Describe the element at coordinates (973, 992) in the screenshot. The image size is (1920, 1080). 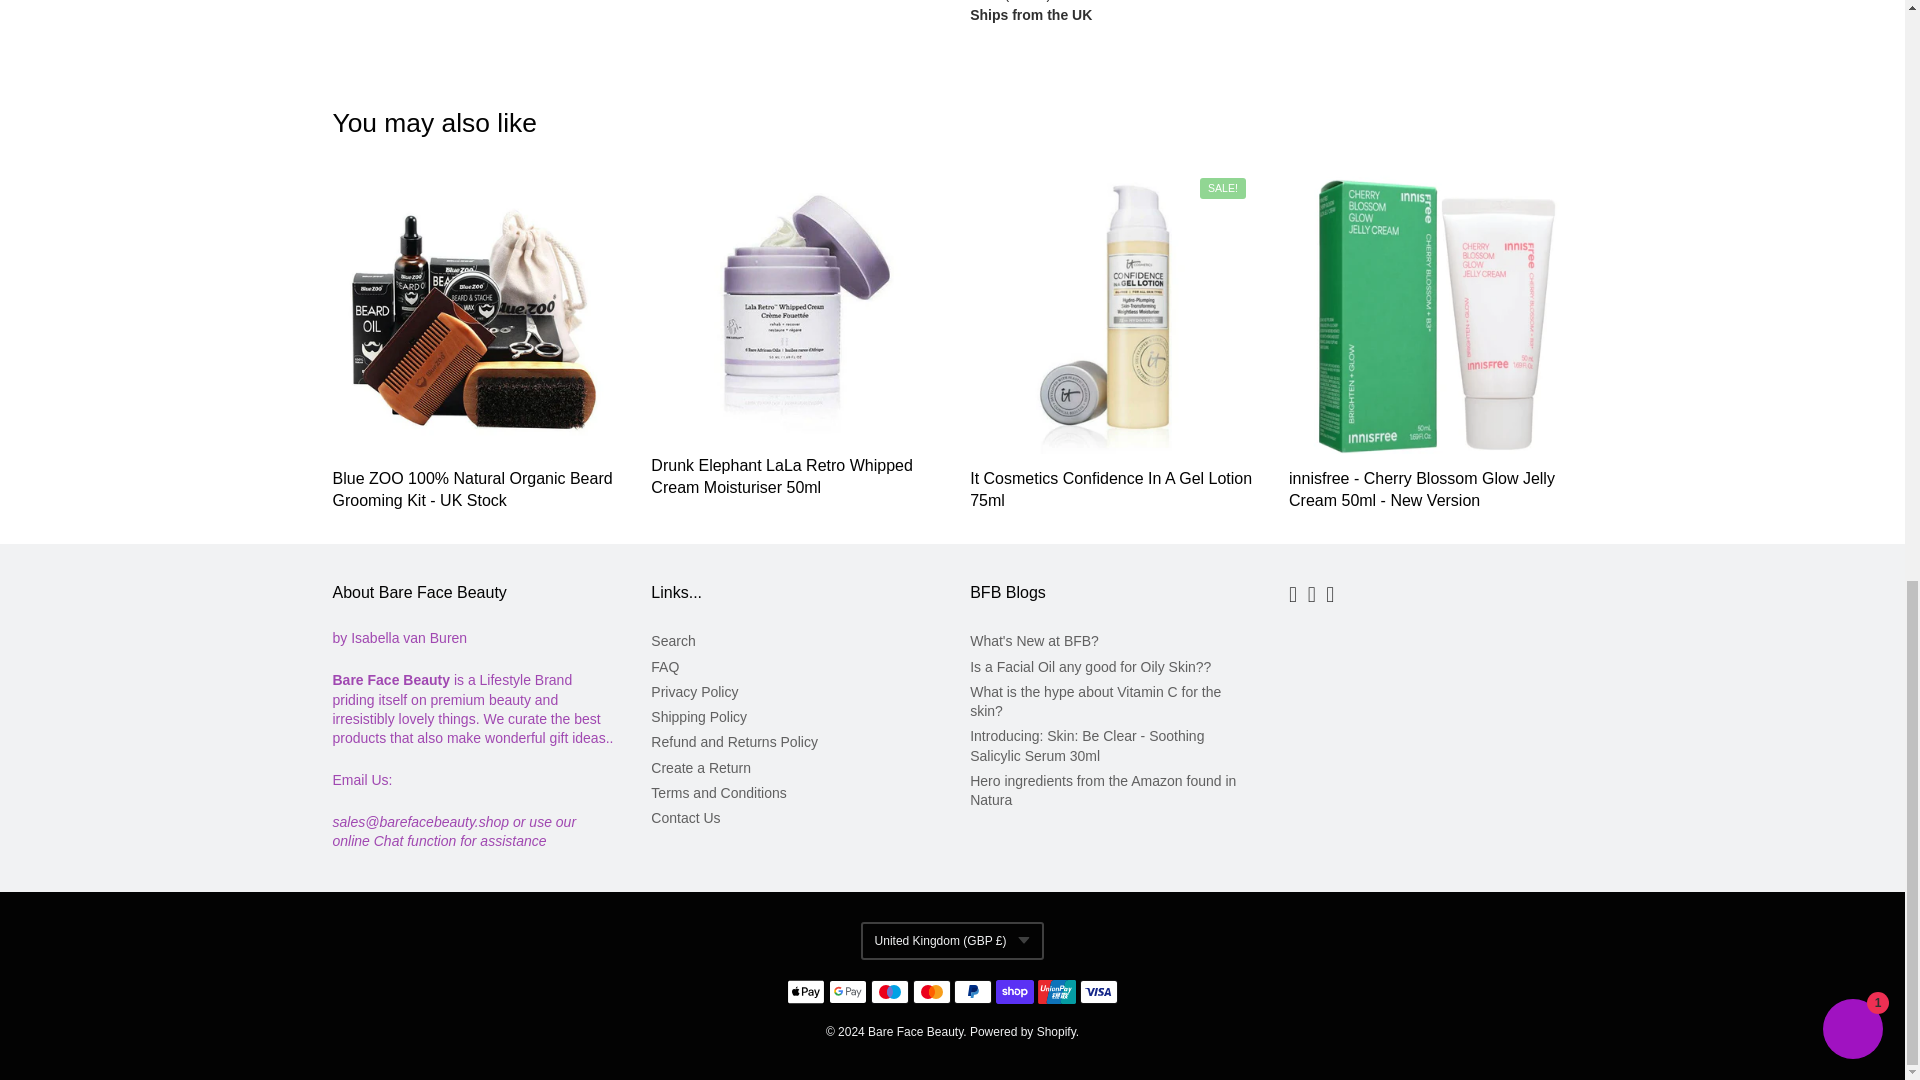
I see `PayPal` at that location.